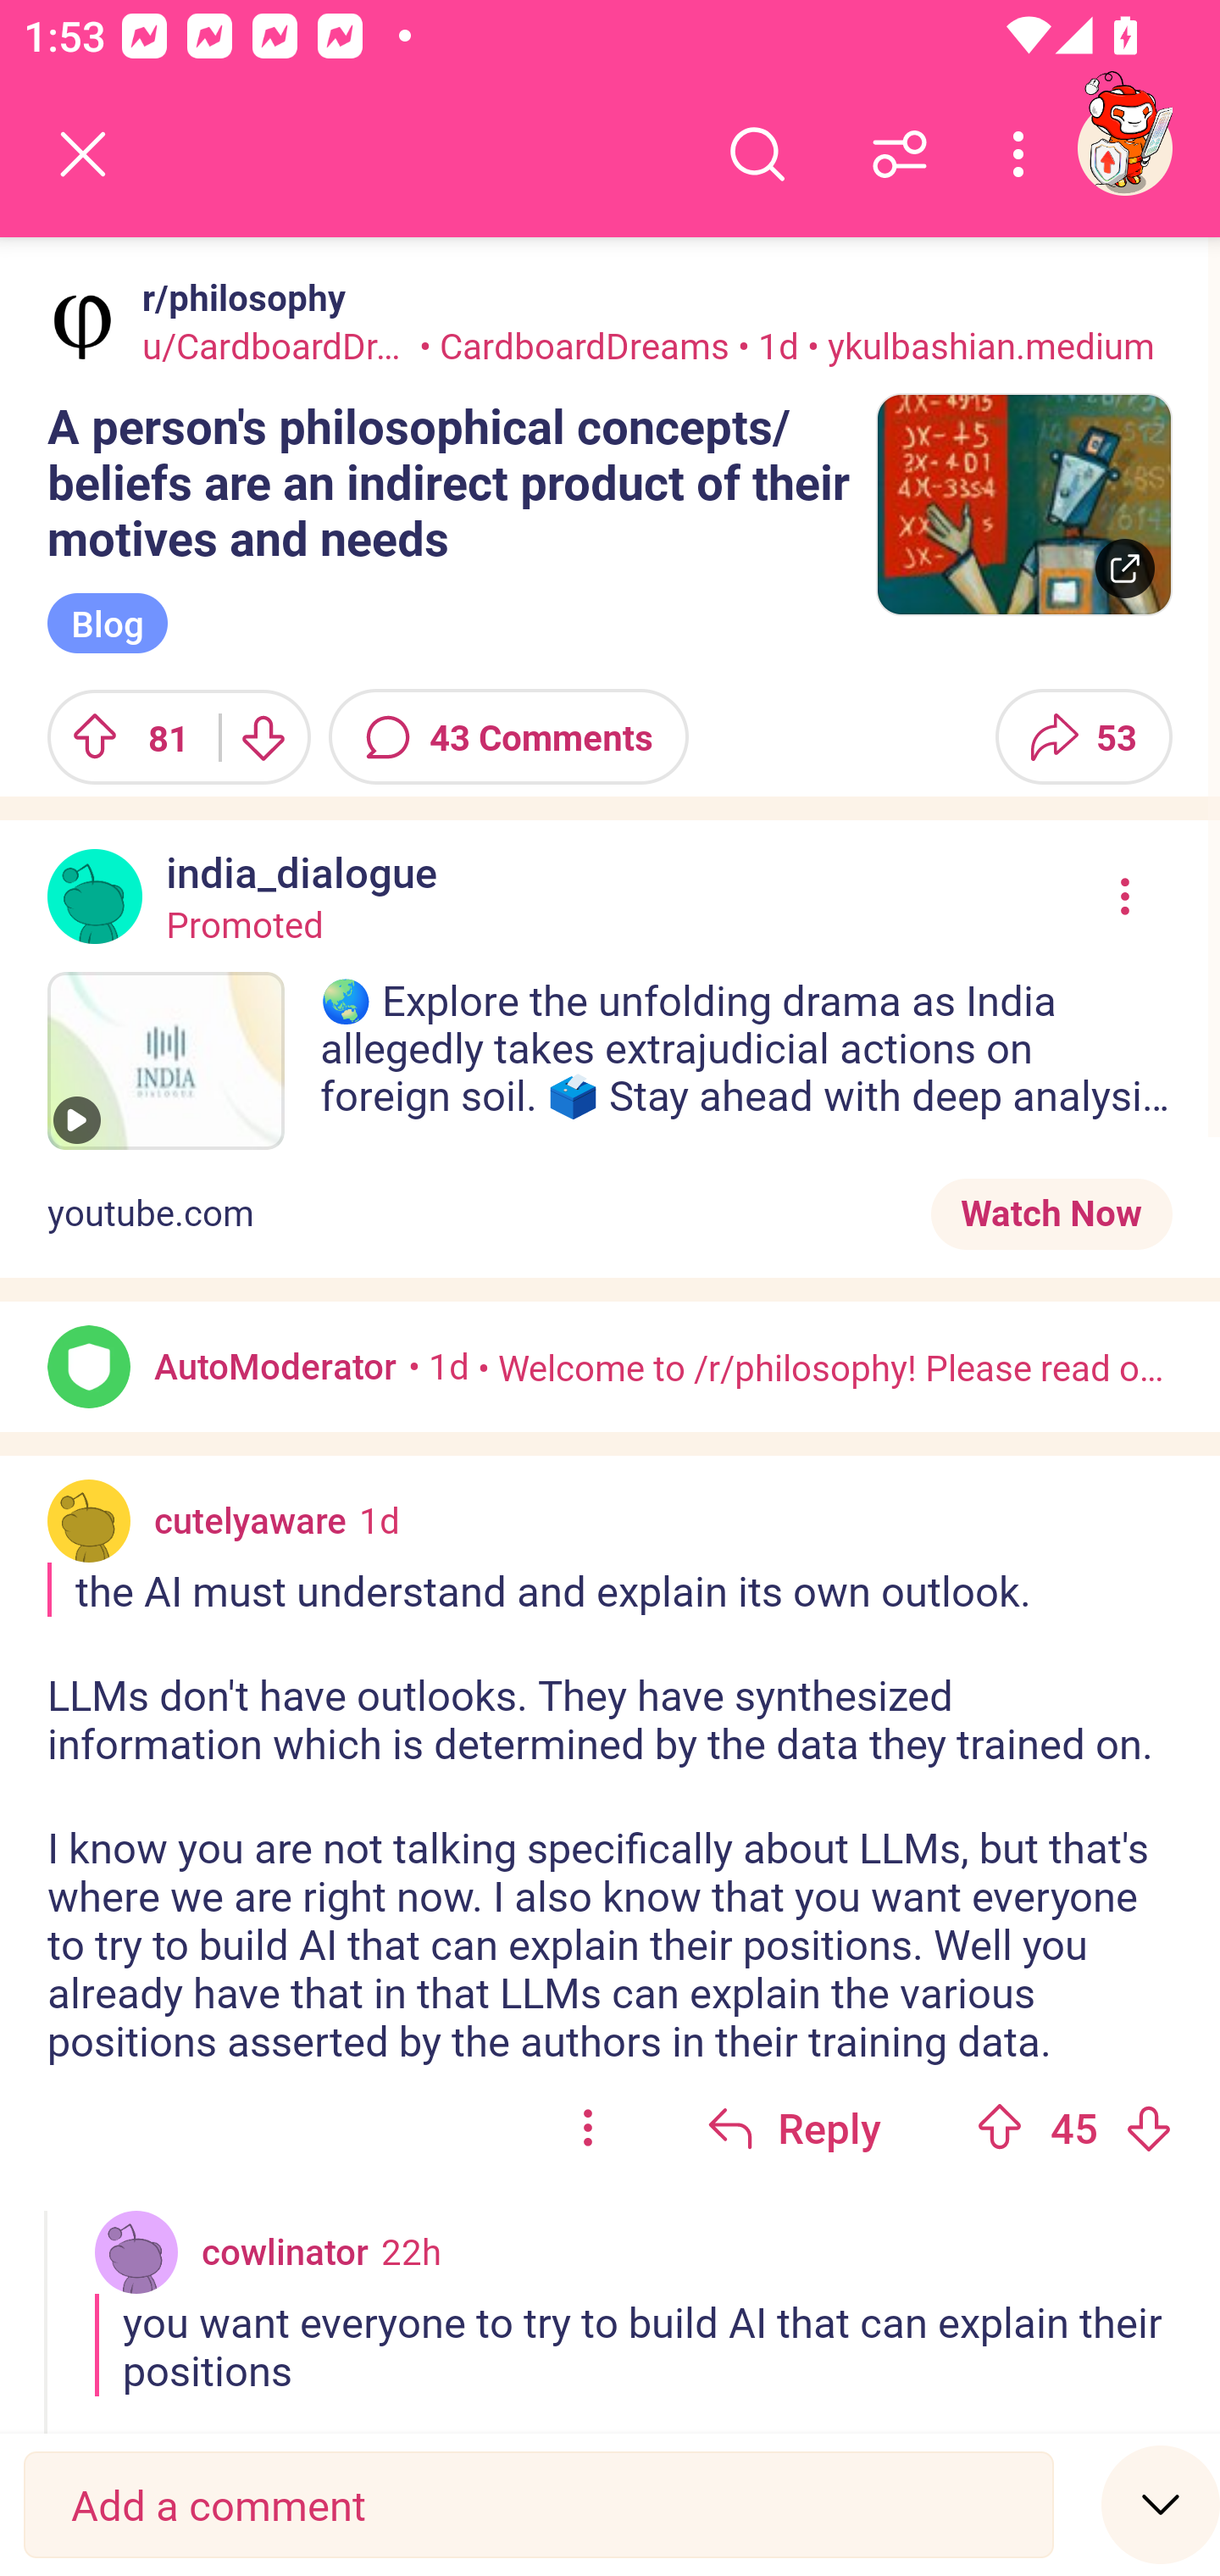 The image size is (1220, 2576). I want to click on Speed read, so click(1161, 2503).